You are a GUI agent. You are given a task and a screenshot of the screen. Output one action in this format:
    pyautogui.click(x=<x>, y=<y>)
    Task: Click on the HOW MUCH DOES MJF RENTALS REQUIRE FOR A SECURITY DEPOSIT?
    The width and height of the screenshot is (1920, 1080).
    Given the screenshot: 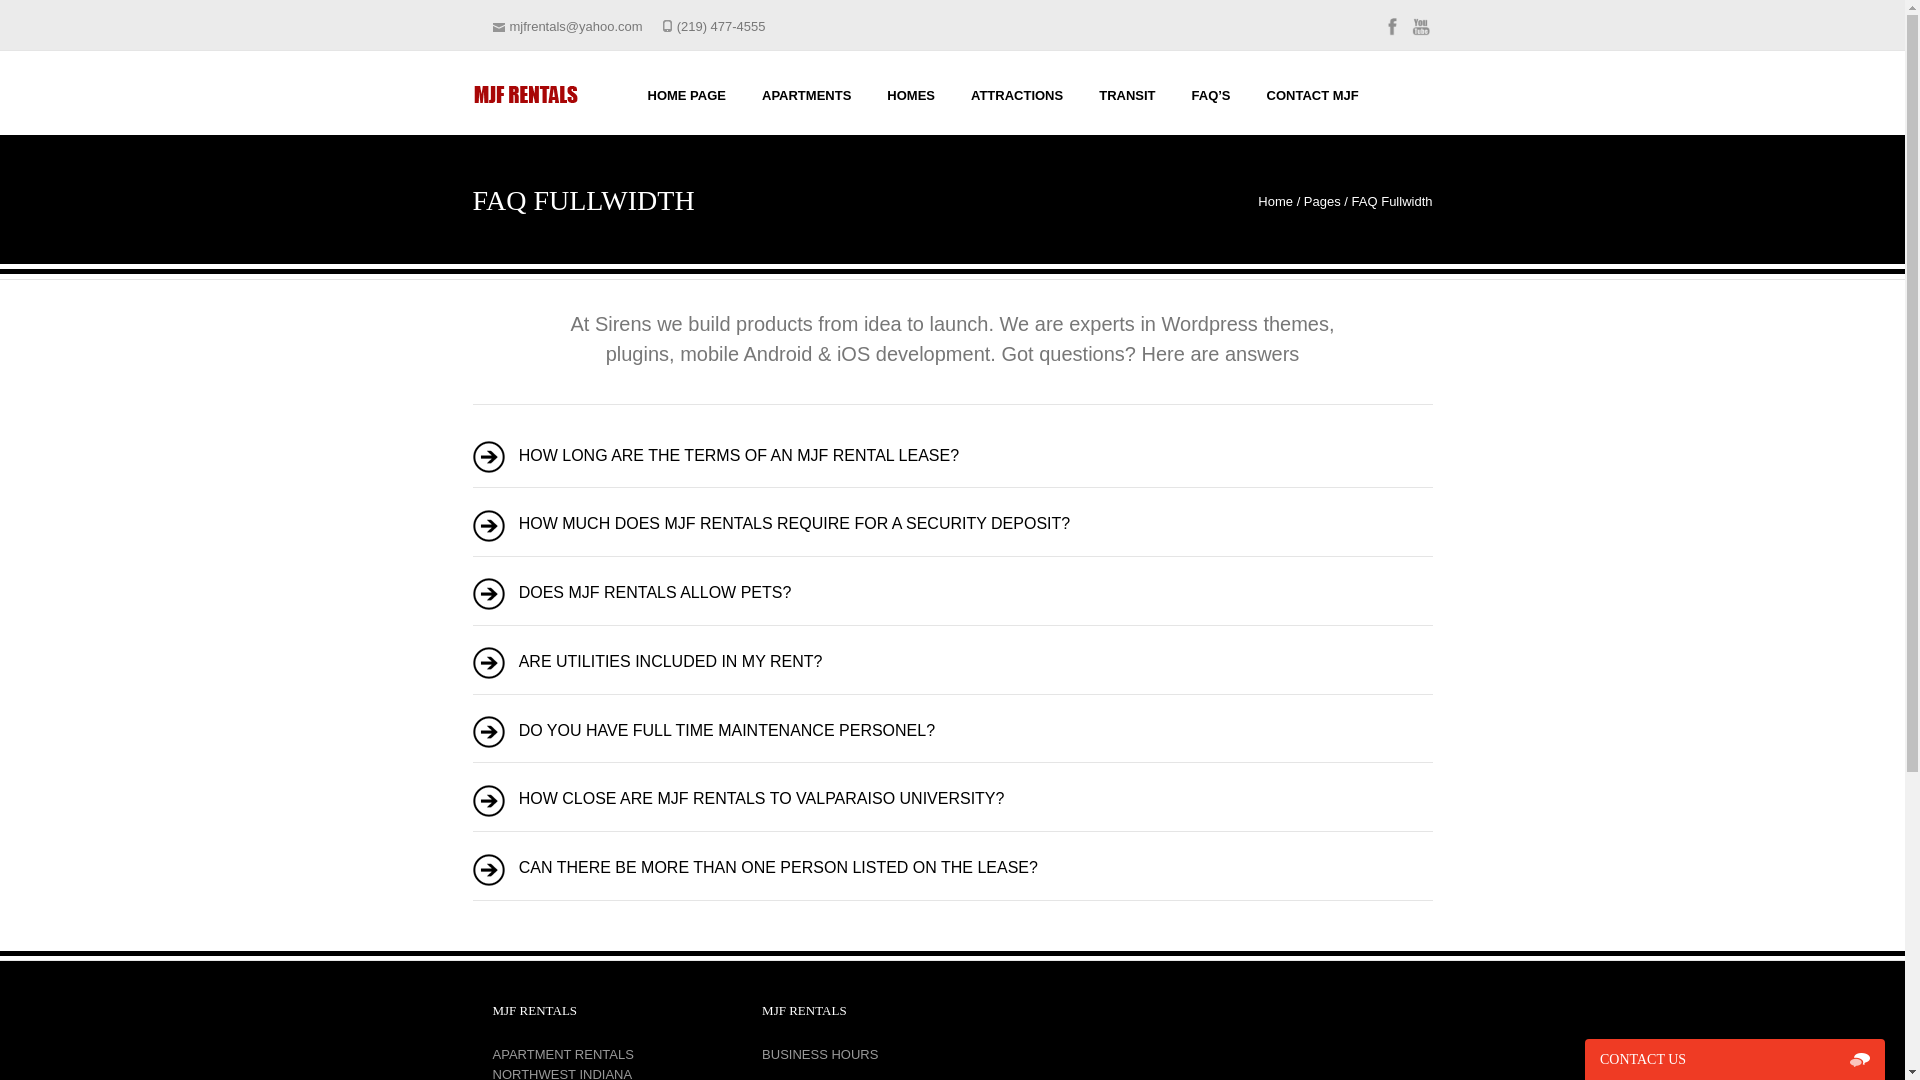 What is the action you would take?
    pyautogui.click(x=970, y=524)
    